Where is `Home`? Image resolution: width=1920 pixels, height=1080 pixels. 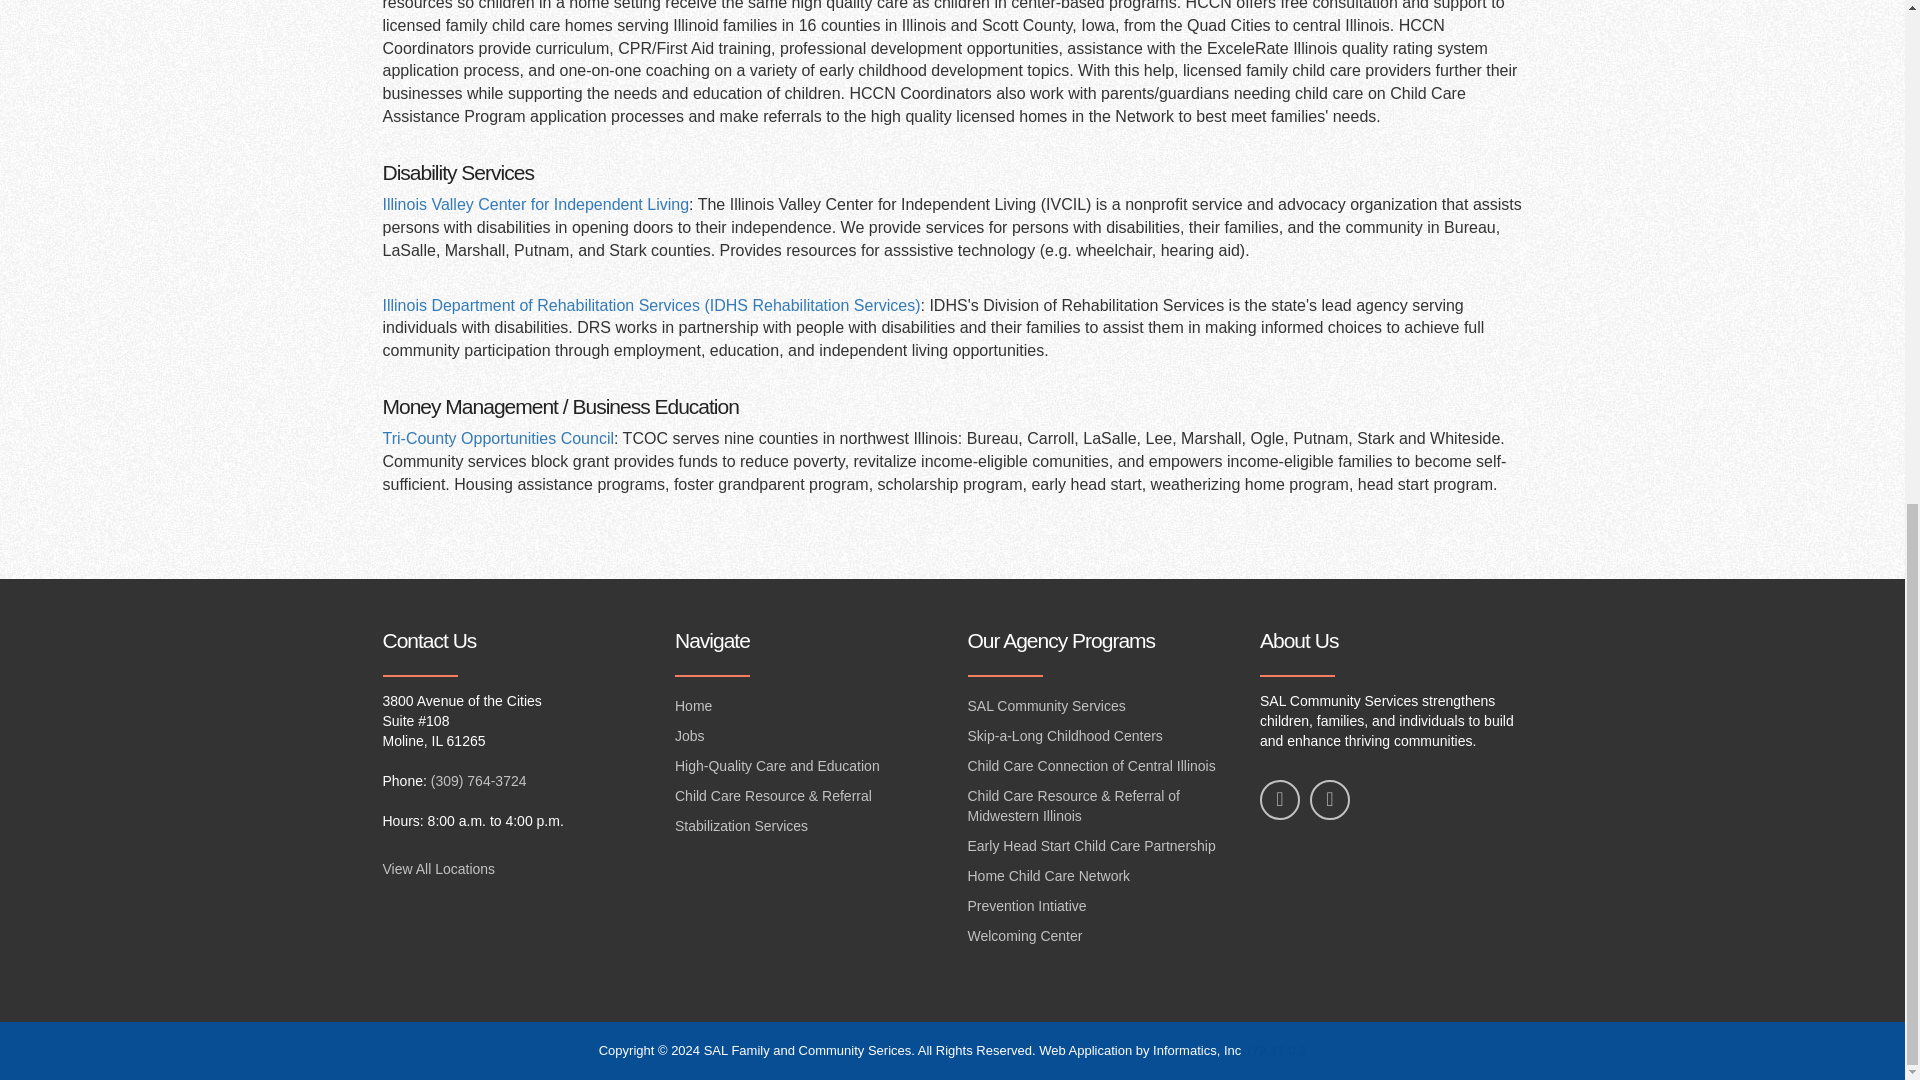 Home is located at coordinates (806, 707).